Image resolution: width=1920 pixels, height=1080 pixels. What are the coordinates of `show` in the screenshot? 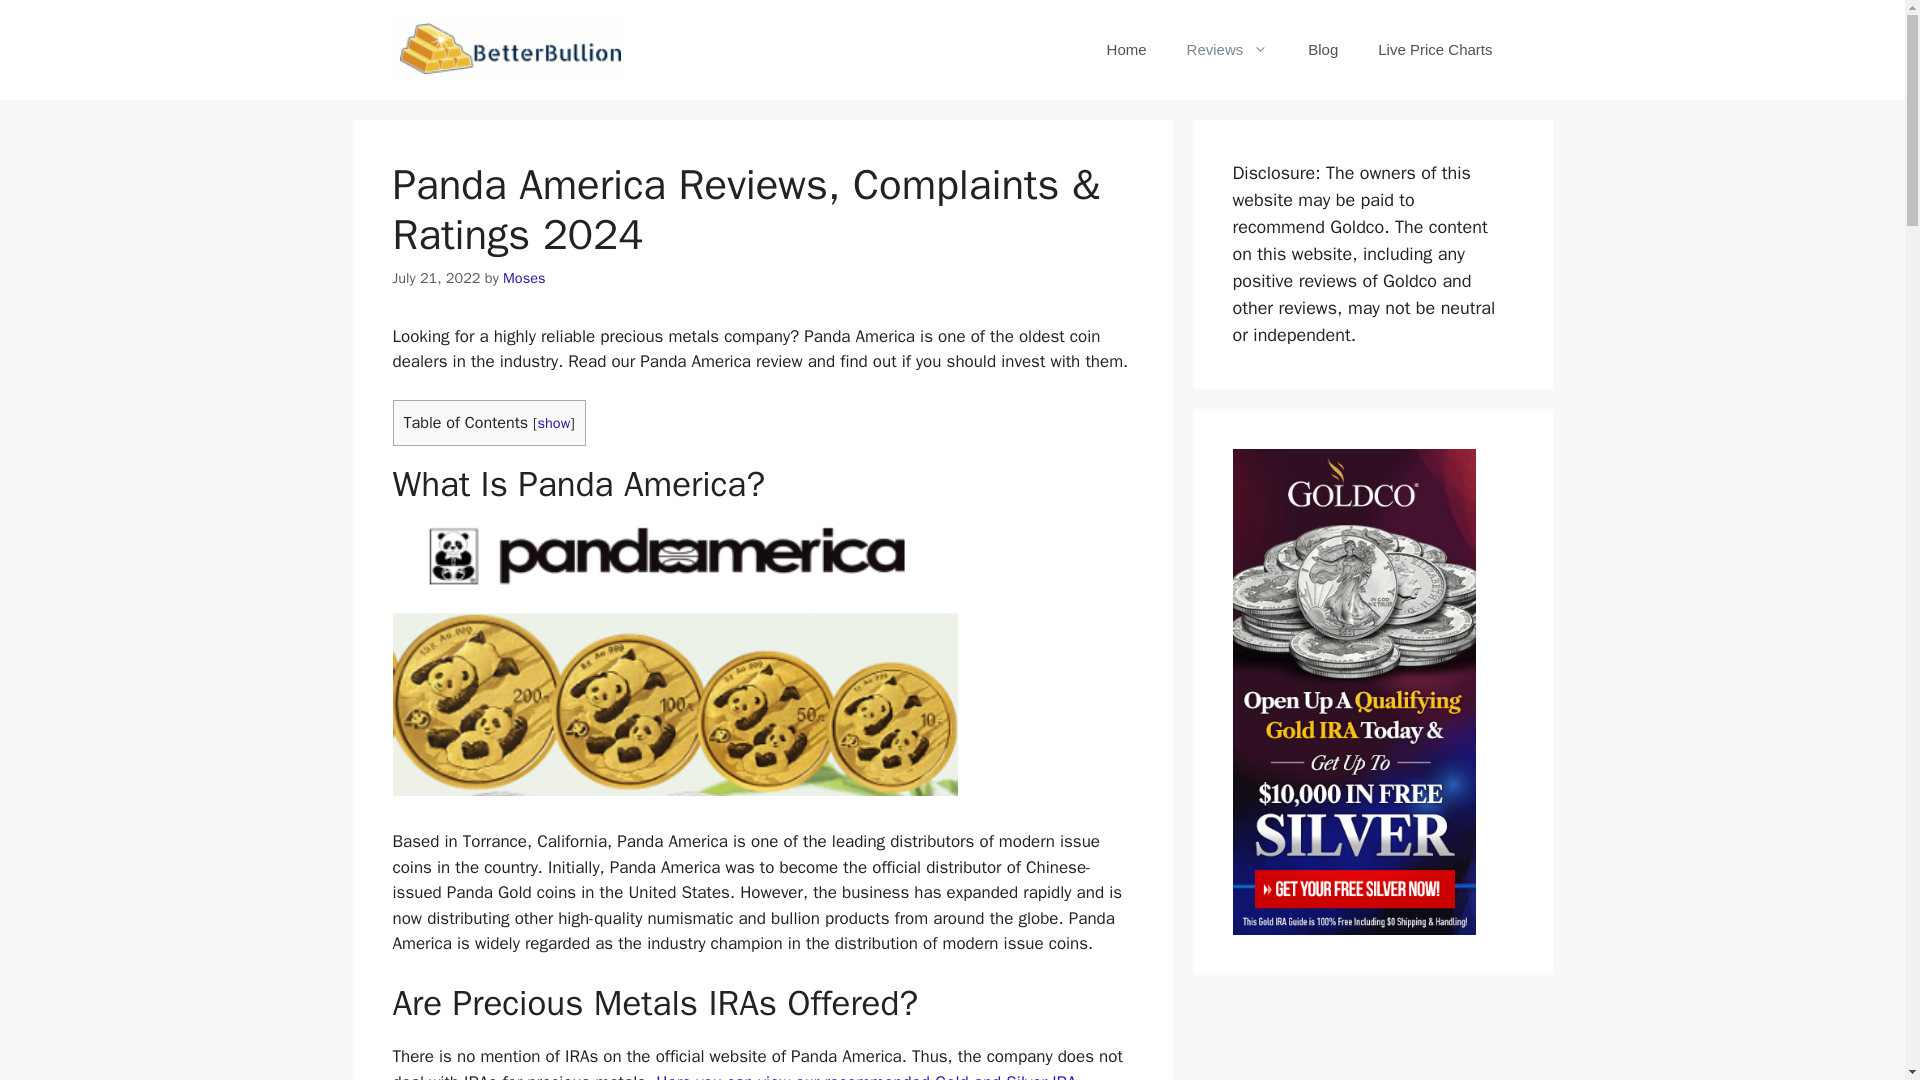 It's located at (554, 422).